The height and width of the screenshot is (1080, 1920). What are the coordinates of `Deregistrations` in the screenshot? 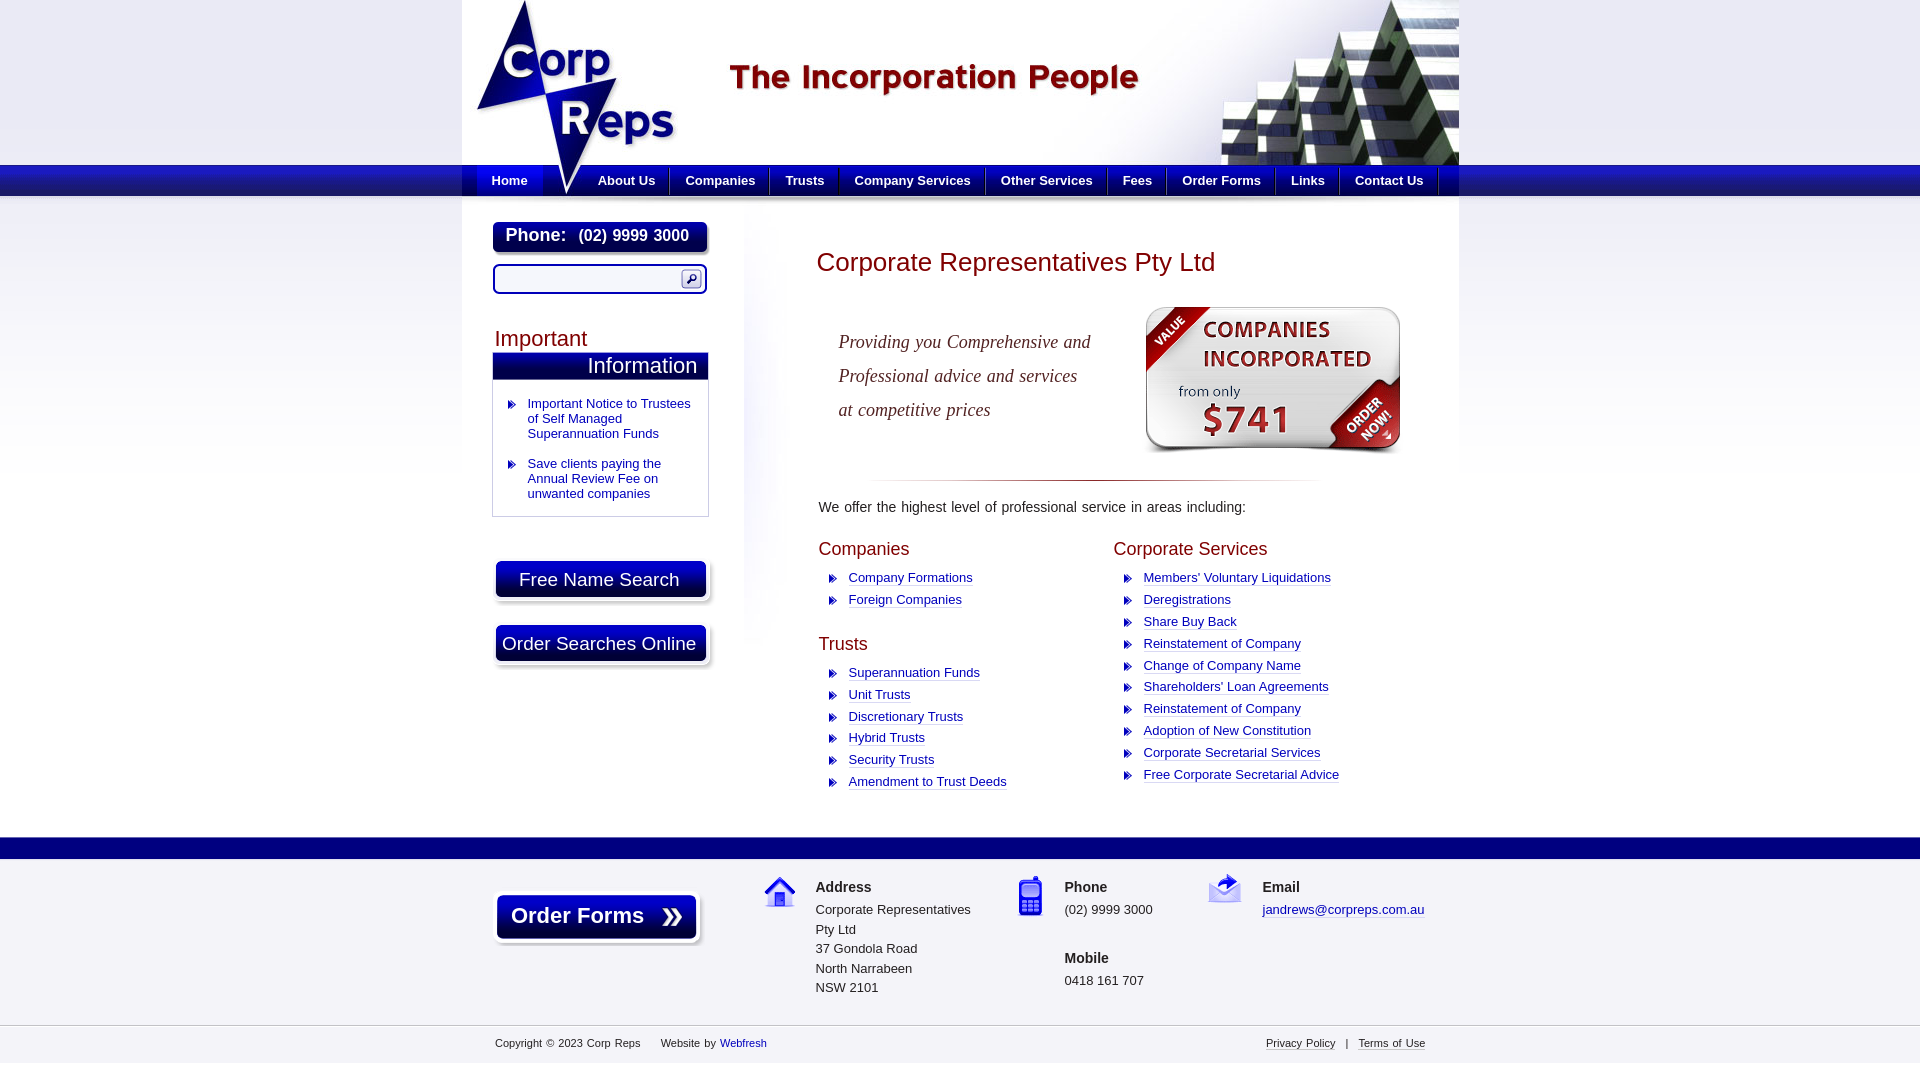 It's located at (1188, 600).